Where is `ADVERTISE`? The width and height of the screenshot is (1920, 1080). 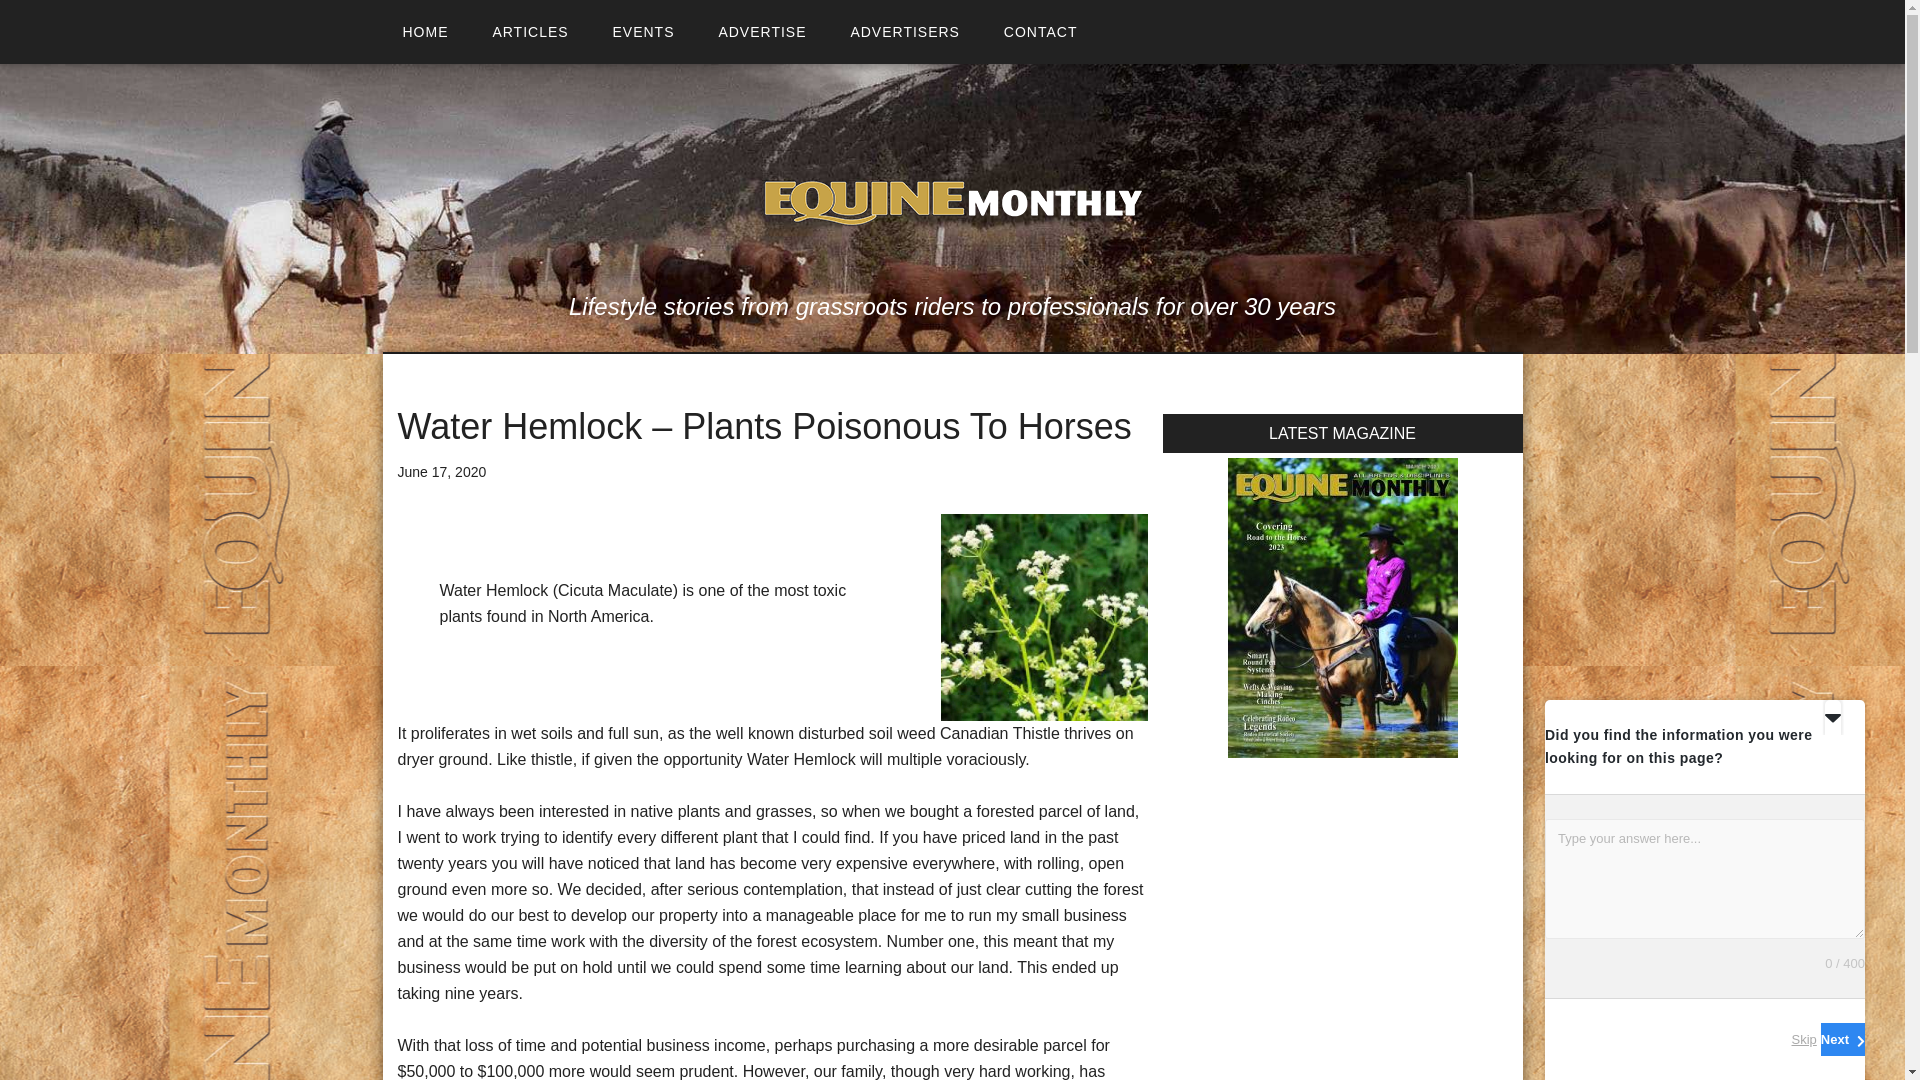 ADVERTISE is located at coordinates (762, 32).